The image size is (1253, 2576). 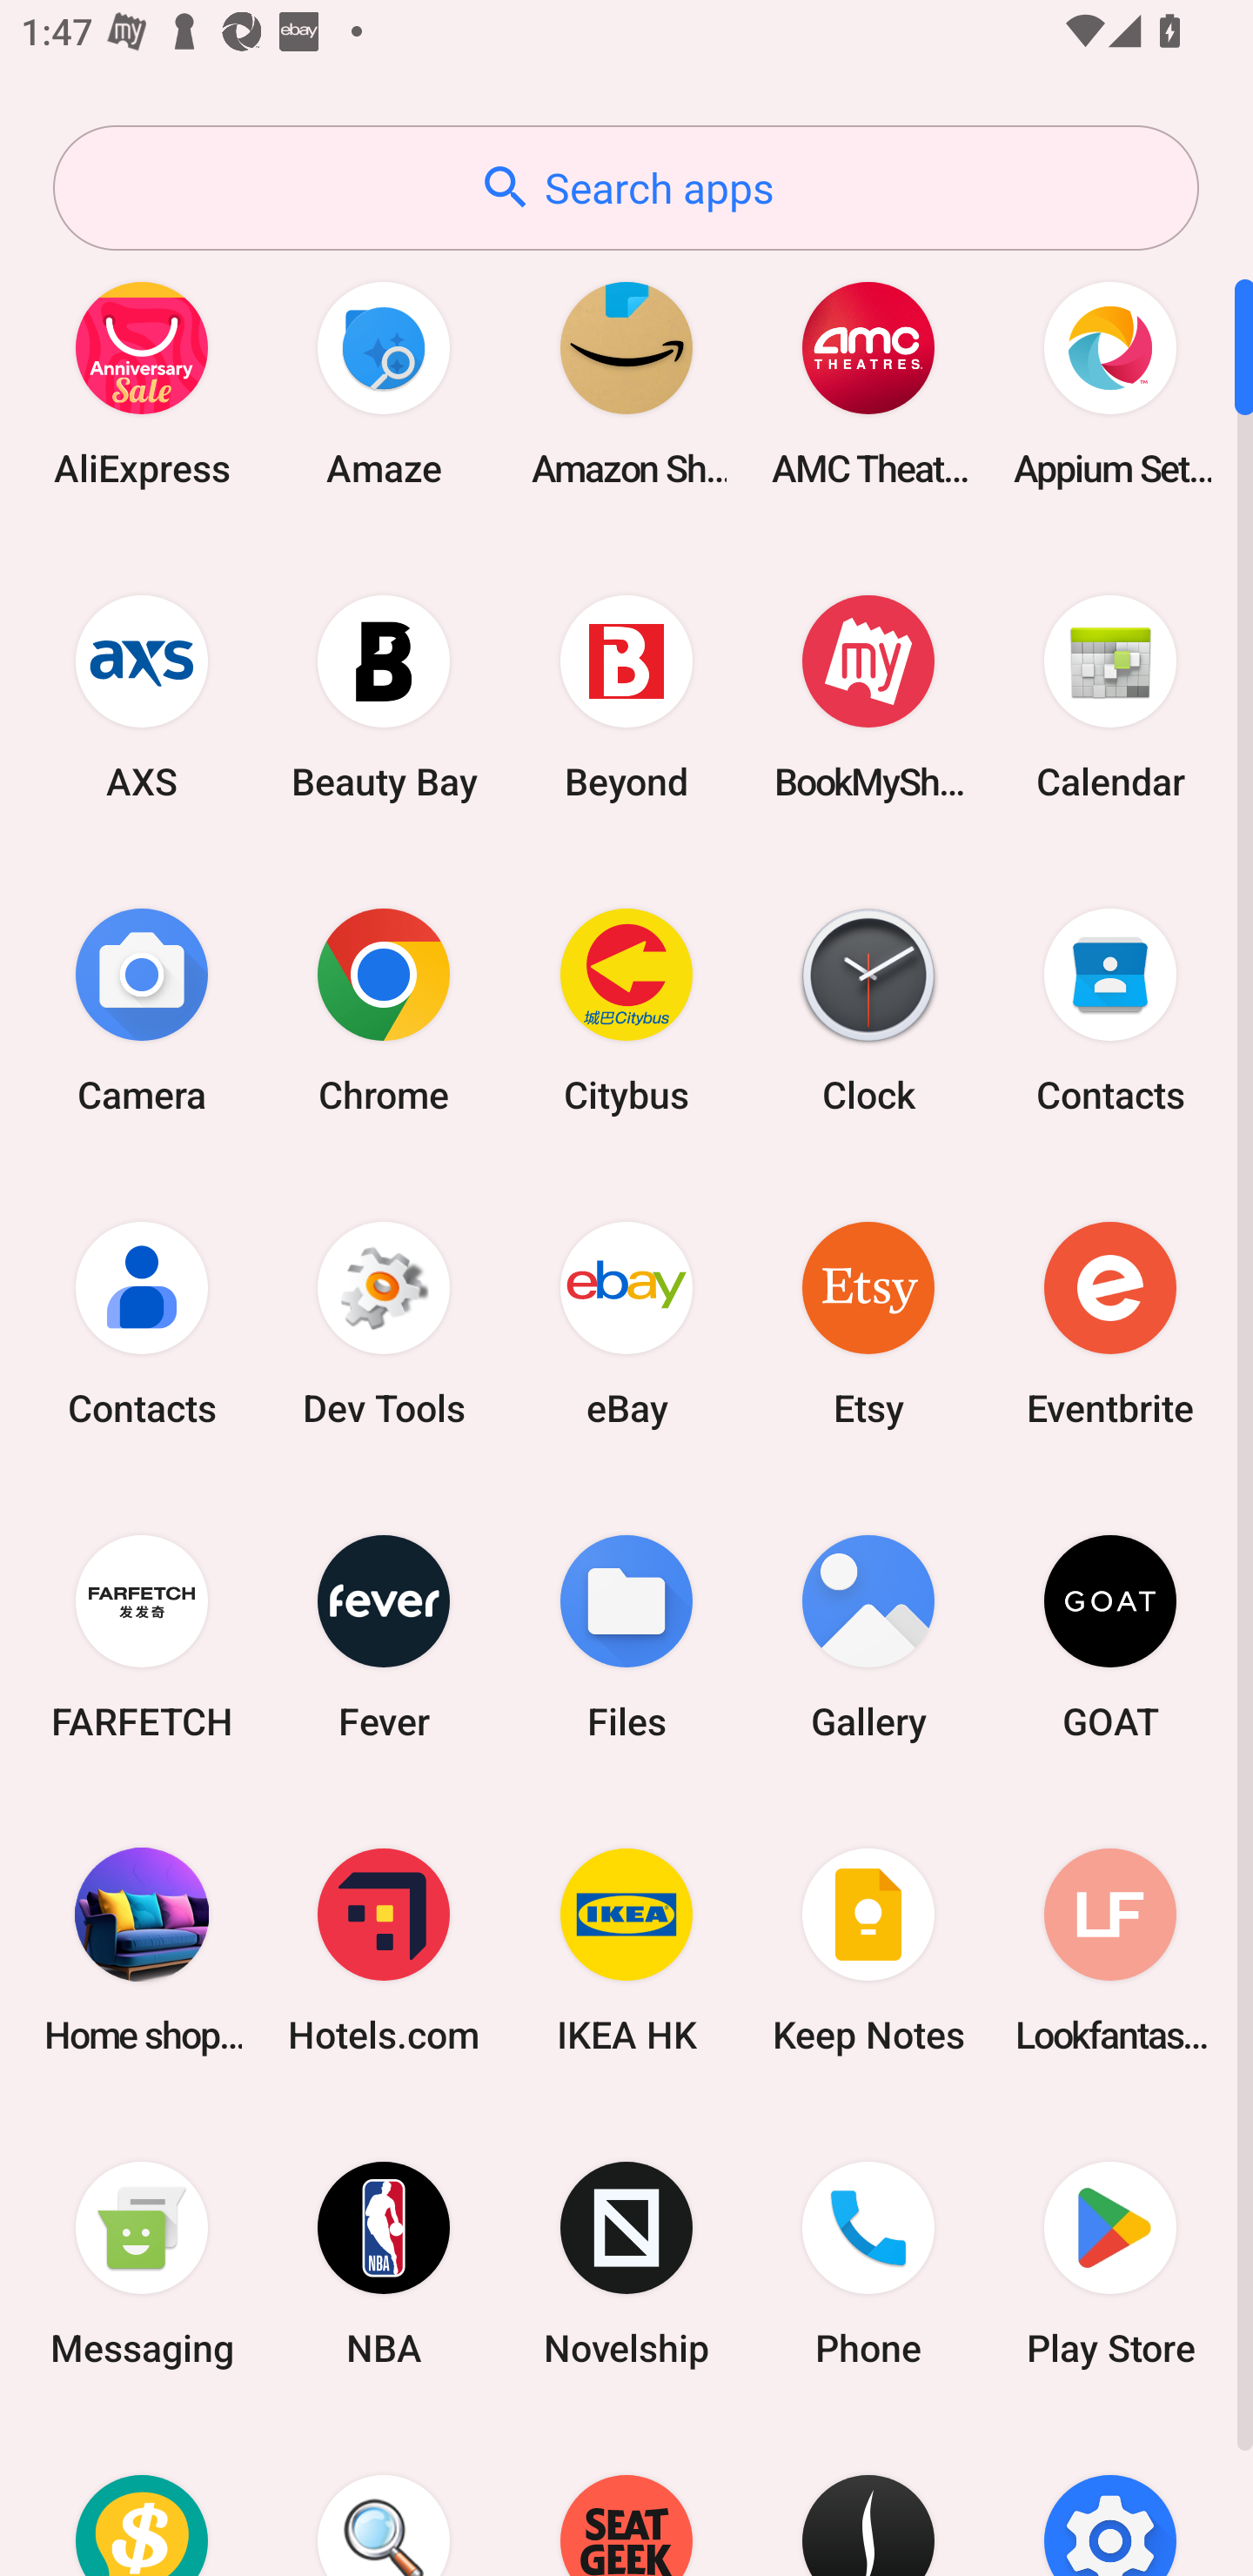 I want to click on Citybus, so click(x=626, y=1010).